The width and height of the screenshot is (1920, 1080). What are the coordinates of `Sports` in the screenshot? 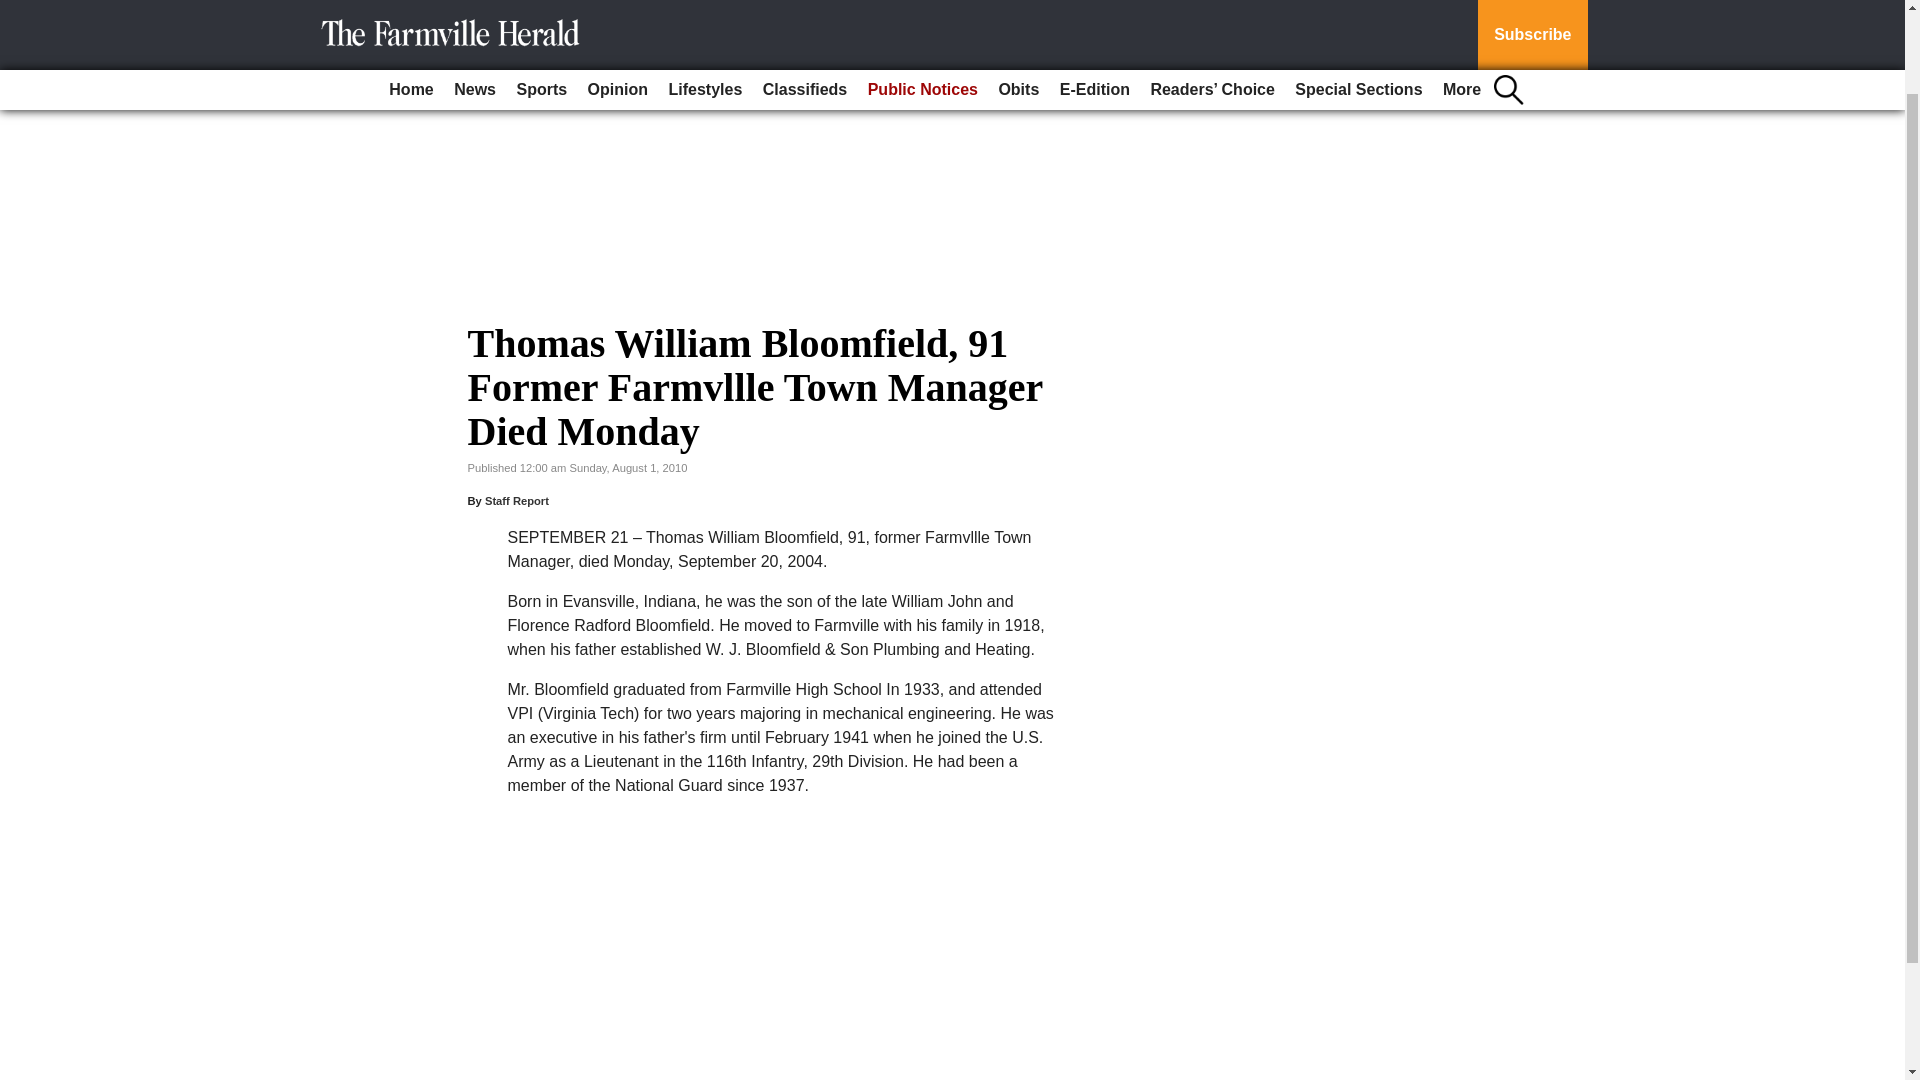 It's located at (541, 5).